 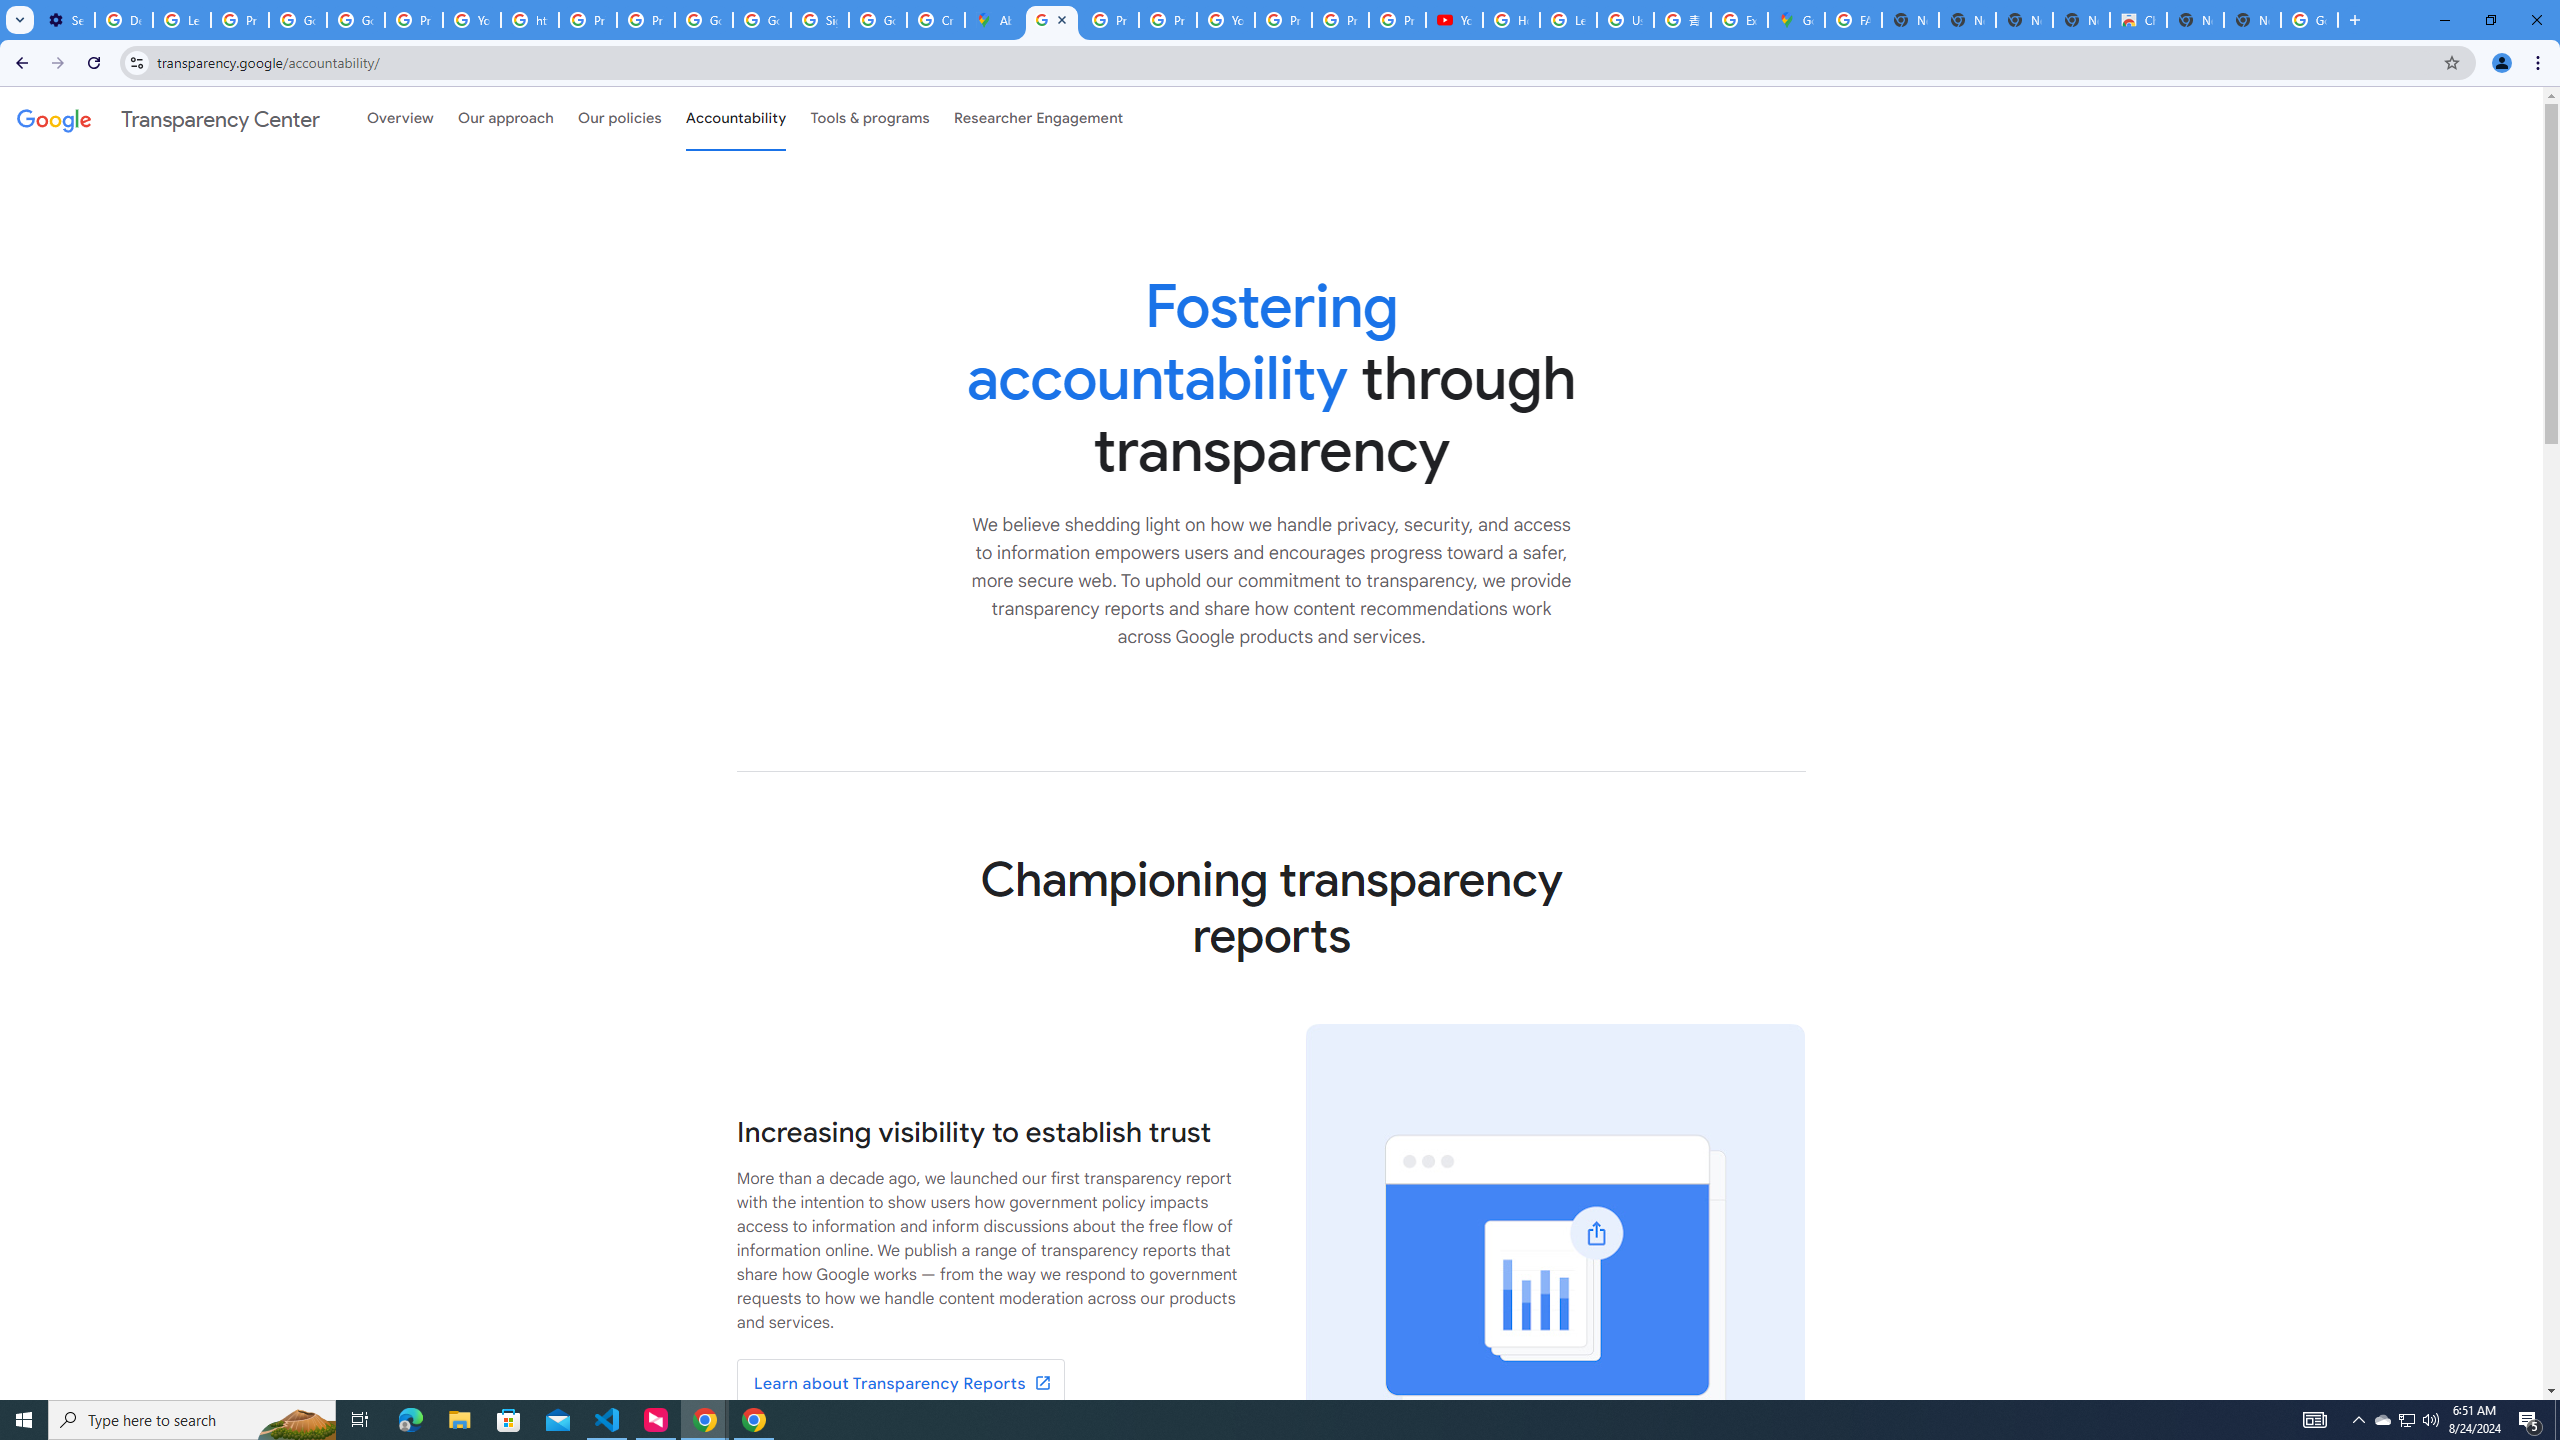 What do you see at coordinates (1455, 20) in the screenshot?
I see `YouTube` at bounding box center [1455, 20].